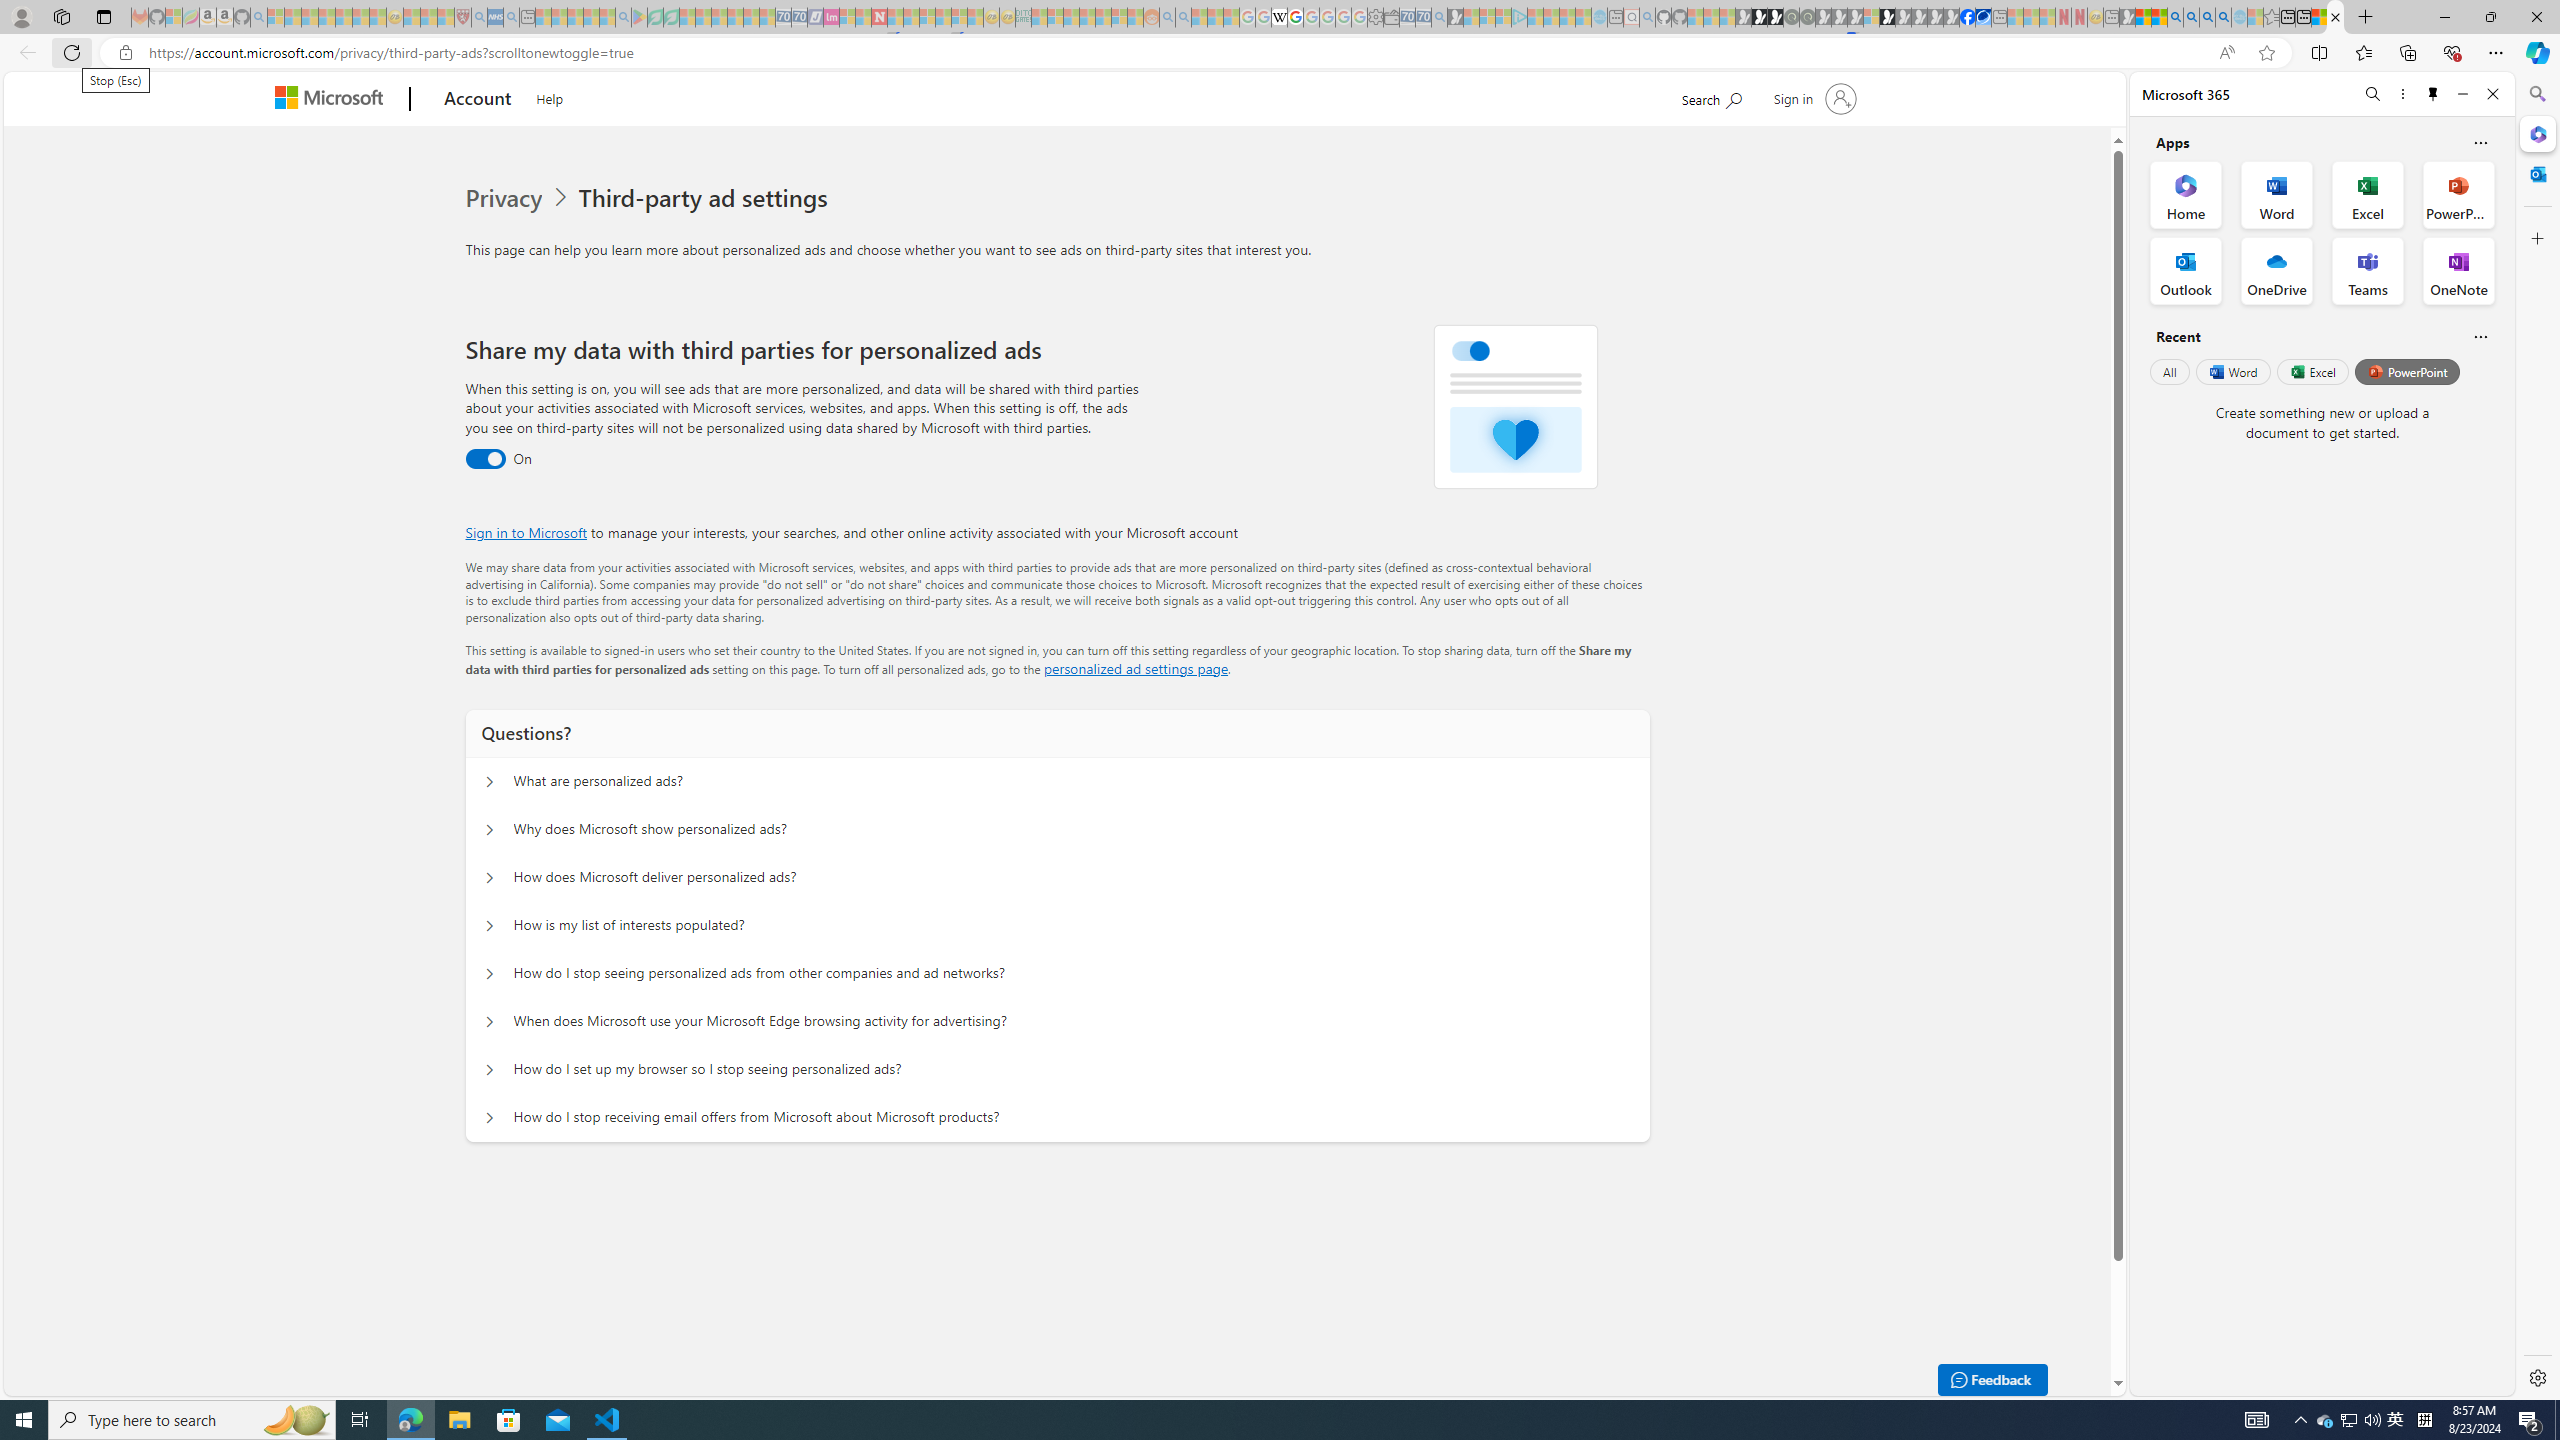  I want to click on OneDrive Office App, so click(2277, 271).